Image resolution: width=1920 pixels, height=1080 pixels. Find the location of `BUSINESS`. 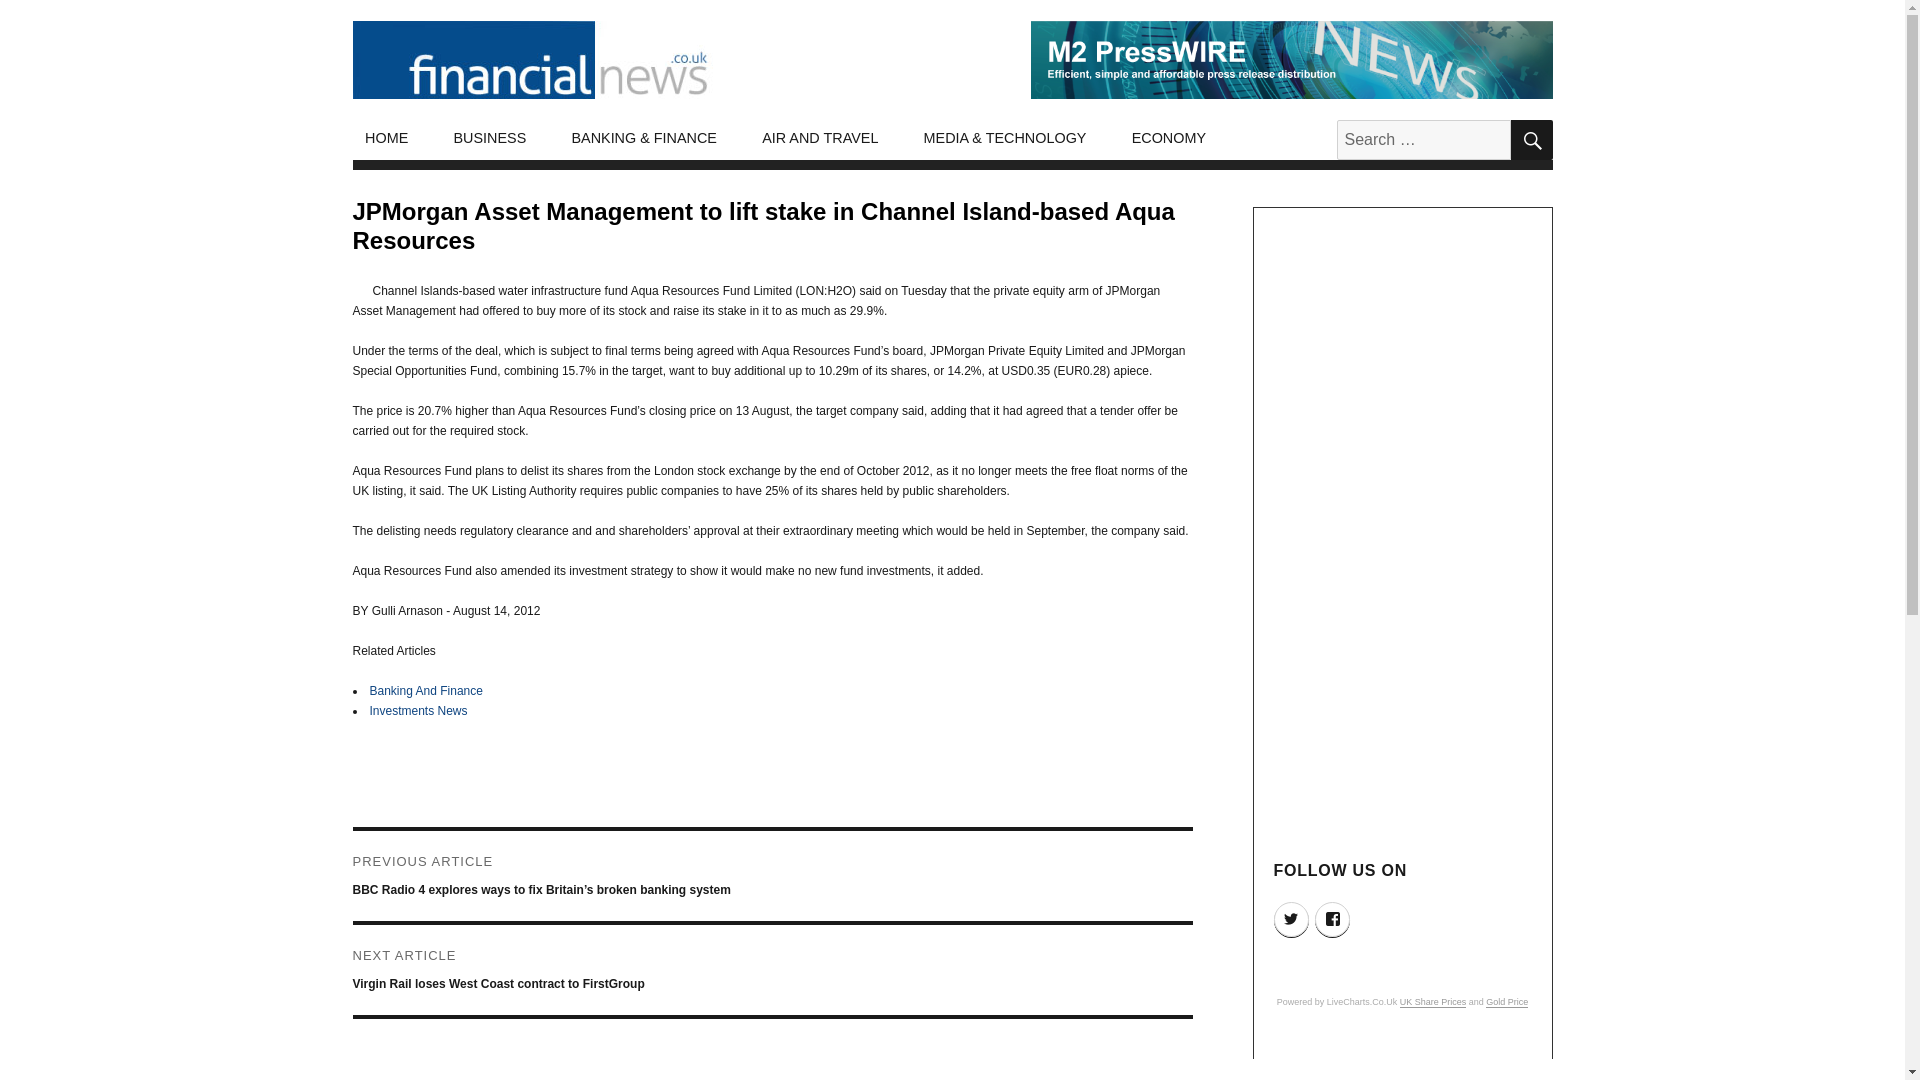

BUSINESS is located at coordinates (490, 138).